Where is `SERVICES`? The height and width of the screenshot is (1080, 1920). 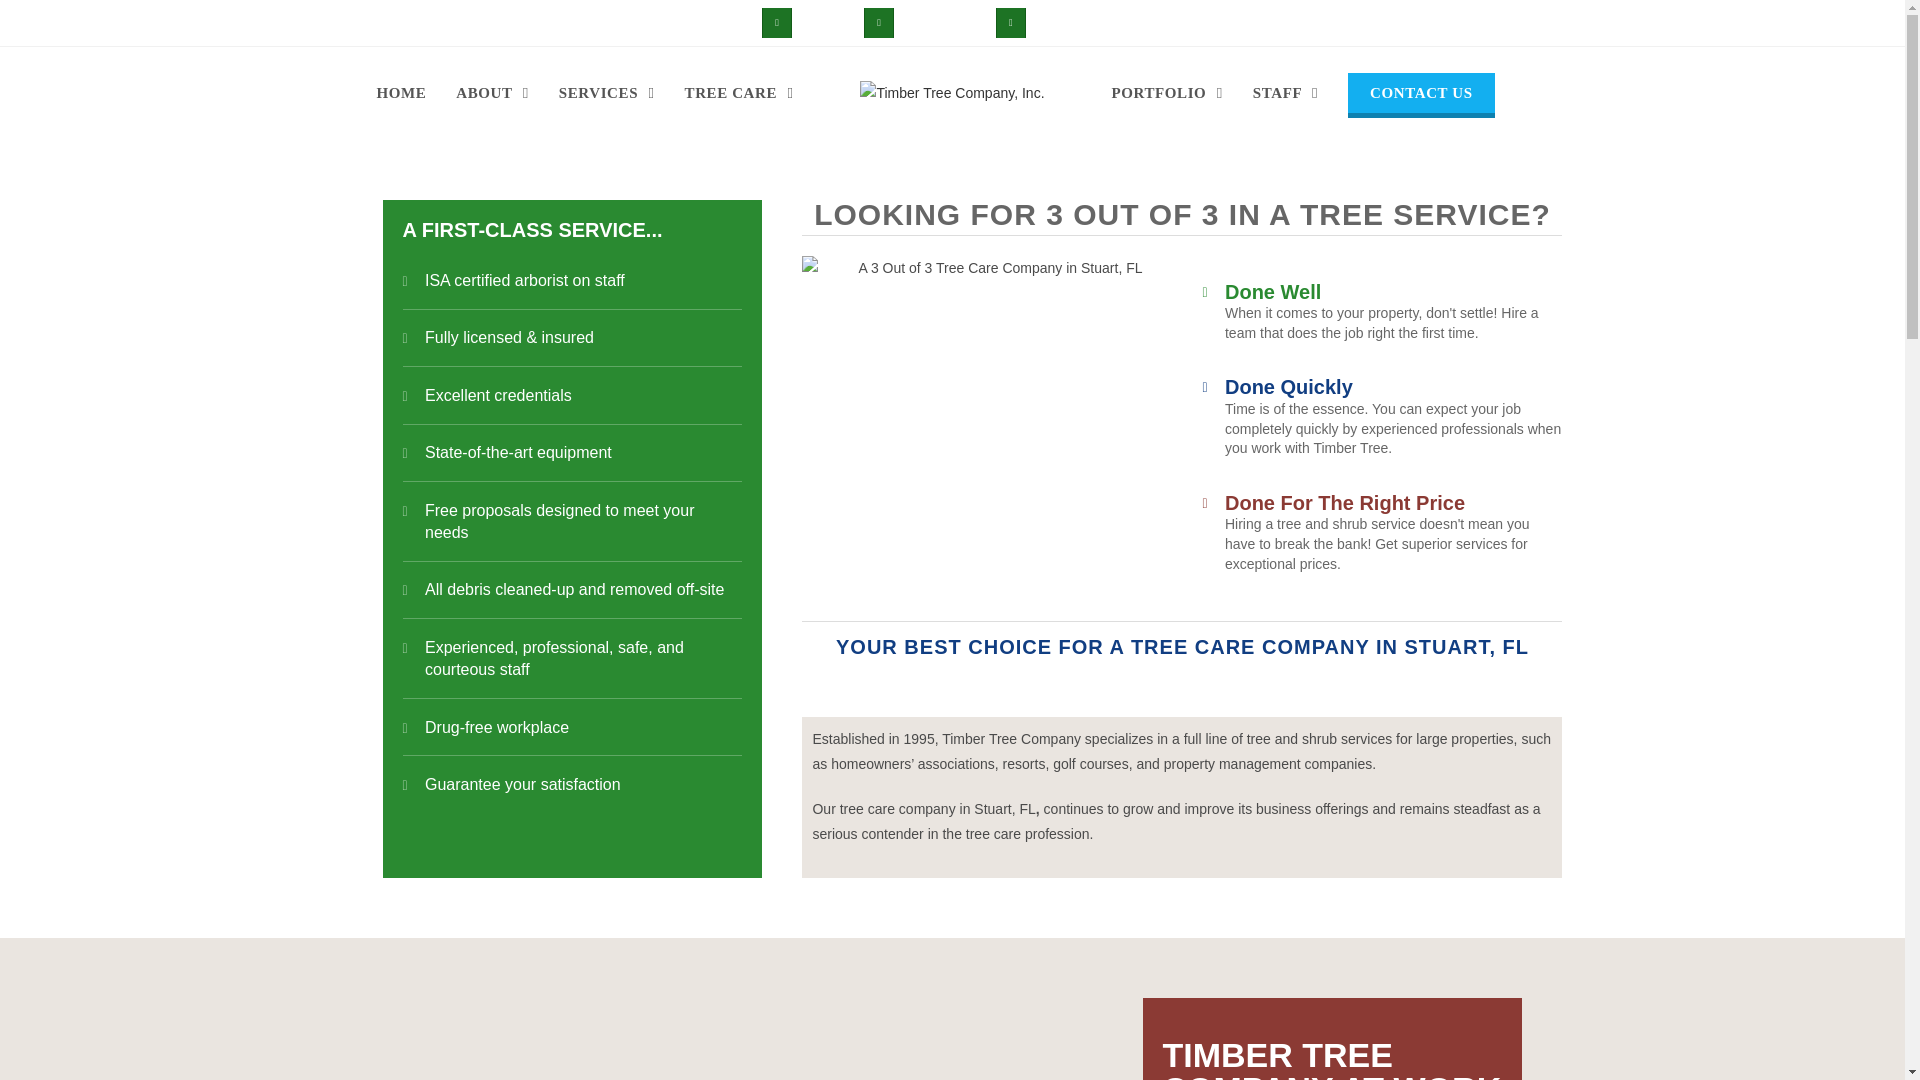 SERVICES is located at coordinates (606, 92).